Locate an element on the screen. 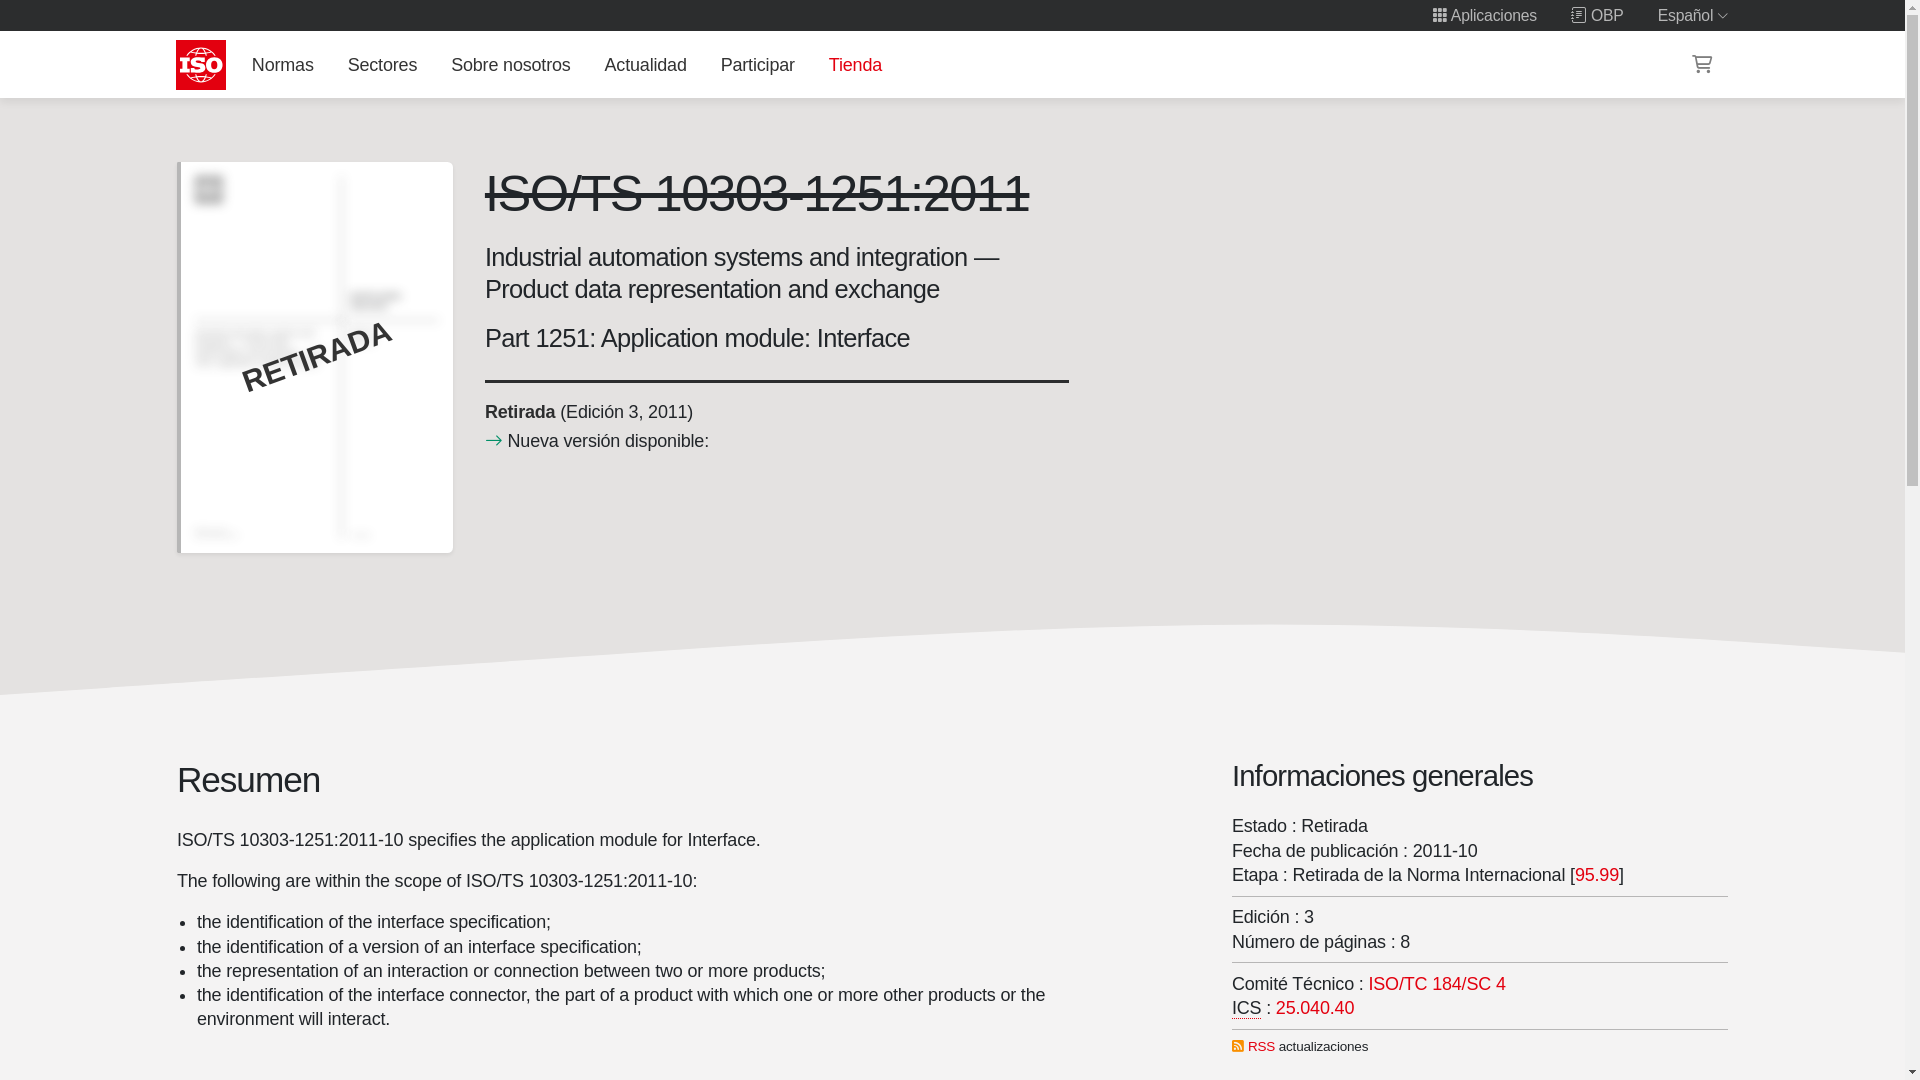  Sectores is located at coordinates (382, 64).